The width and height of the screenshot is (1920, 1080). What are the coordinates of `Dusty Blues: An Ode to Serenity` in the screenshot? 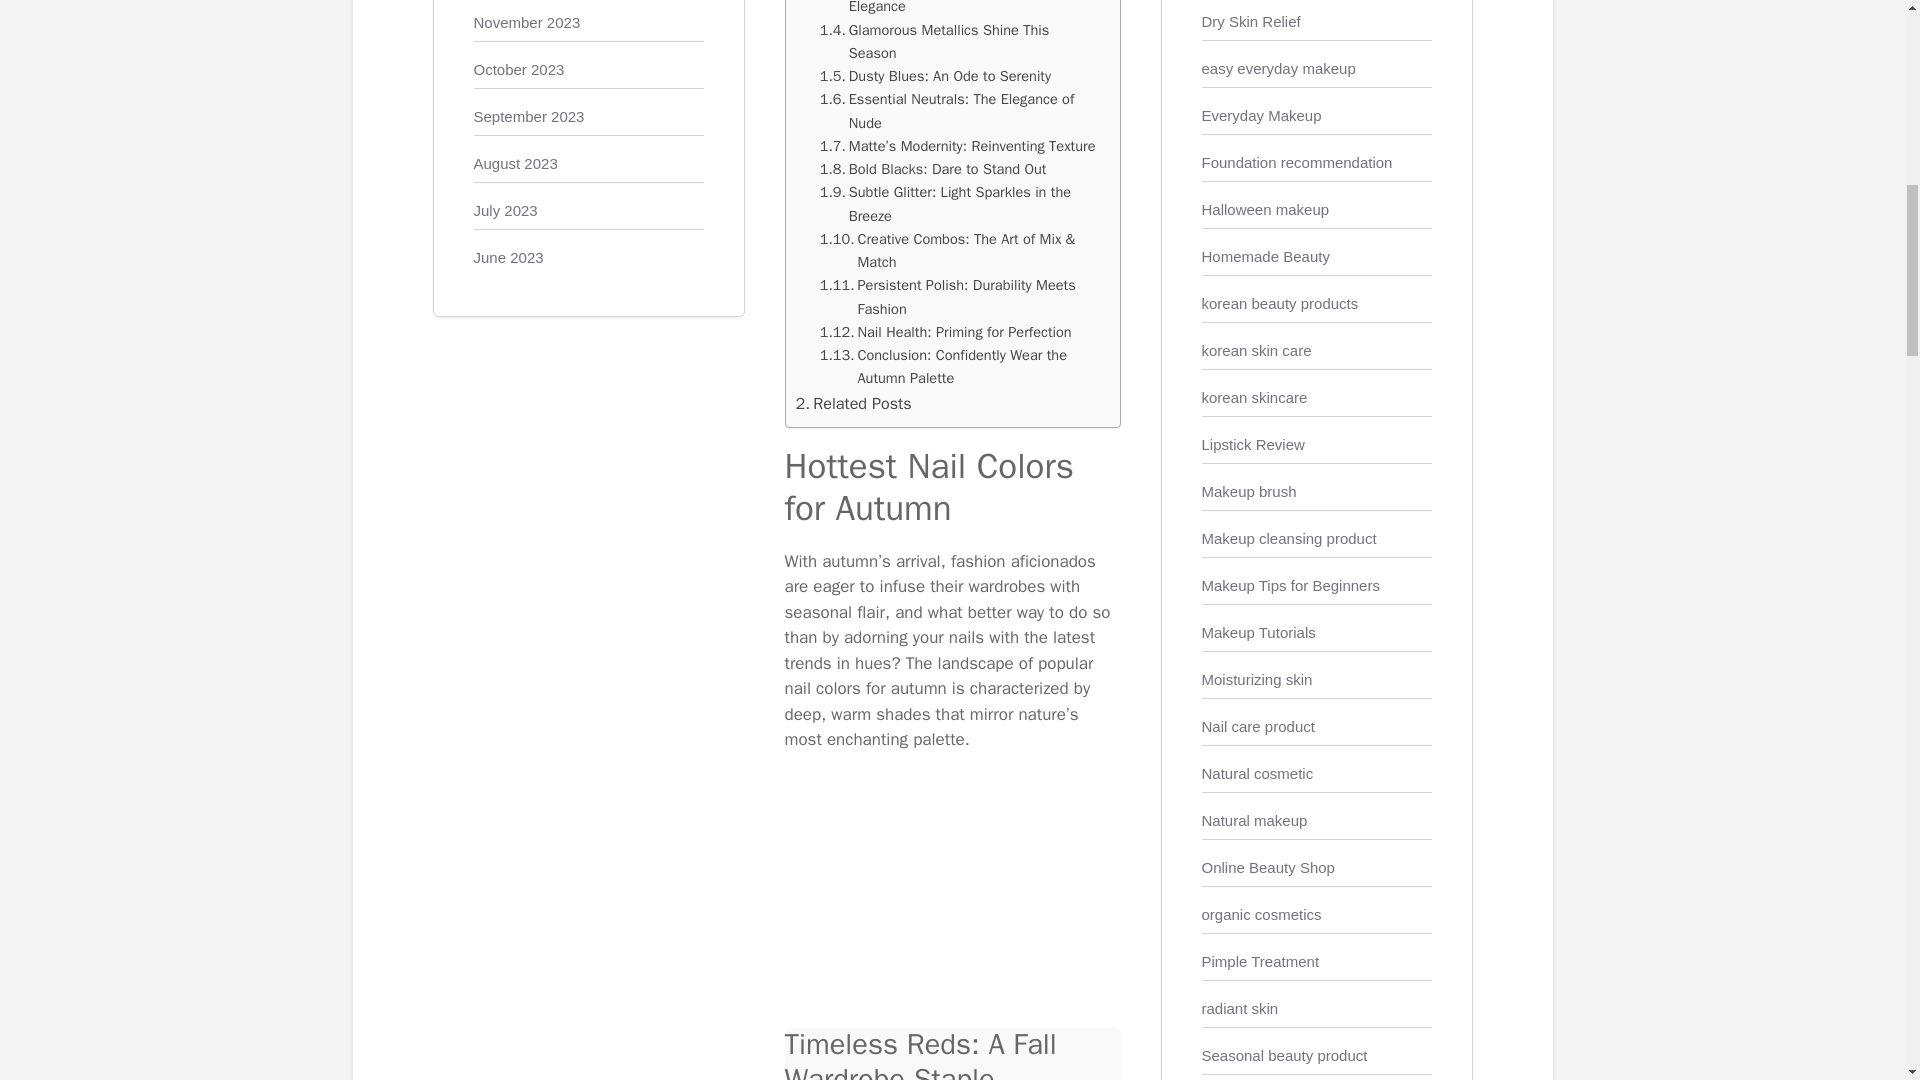 It's located at (934, 76).